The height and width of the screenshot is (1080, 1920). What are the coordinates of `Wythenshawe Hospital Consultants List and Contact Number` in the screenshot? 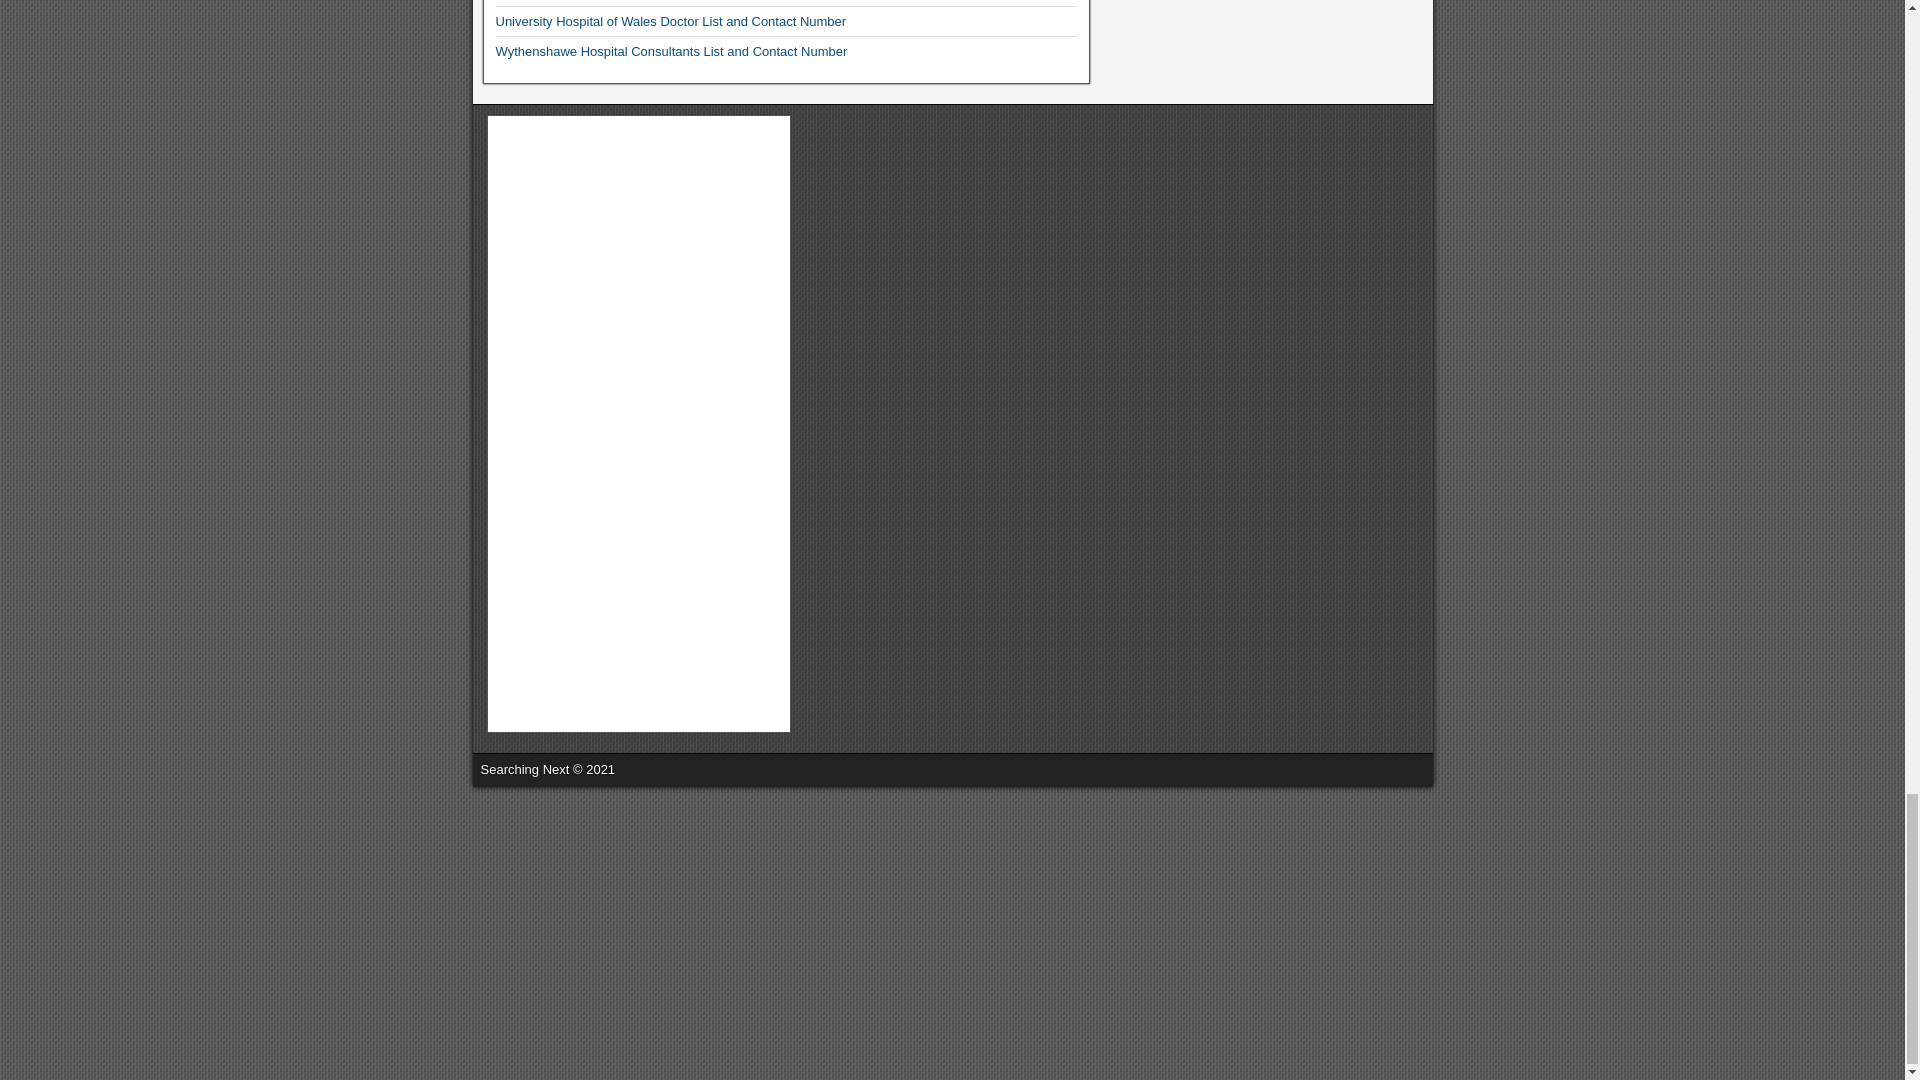 It's located at (672, 52).